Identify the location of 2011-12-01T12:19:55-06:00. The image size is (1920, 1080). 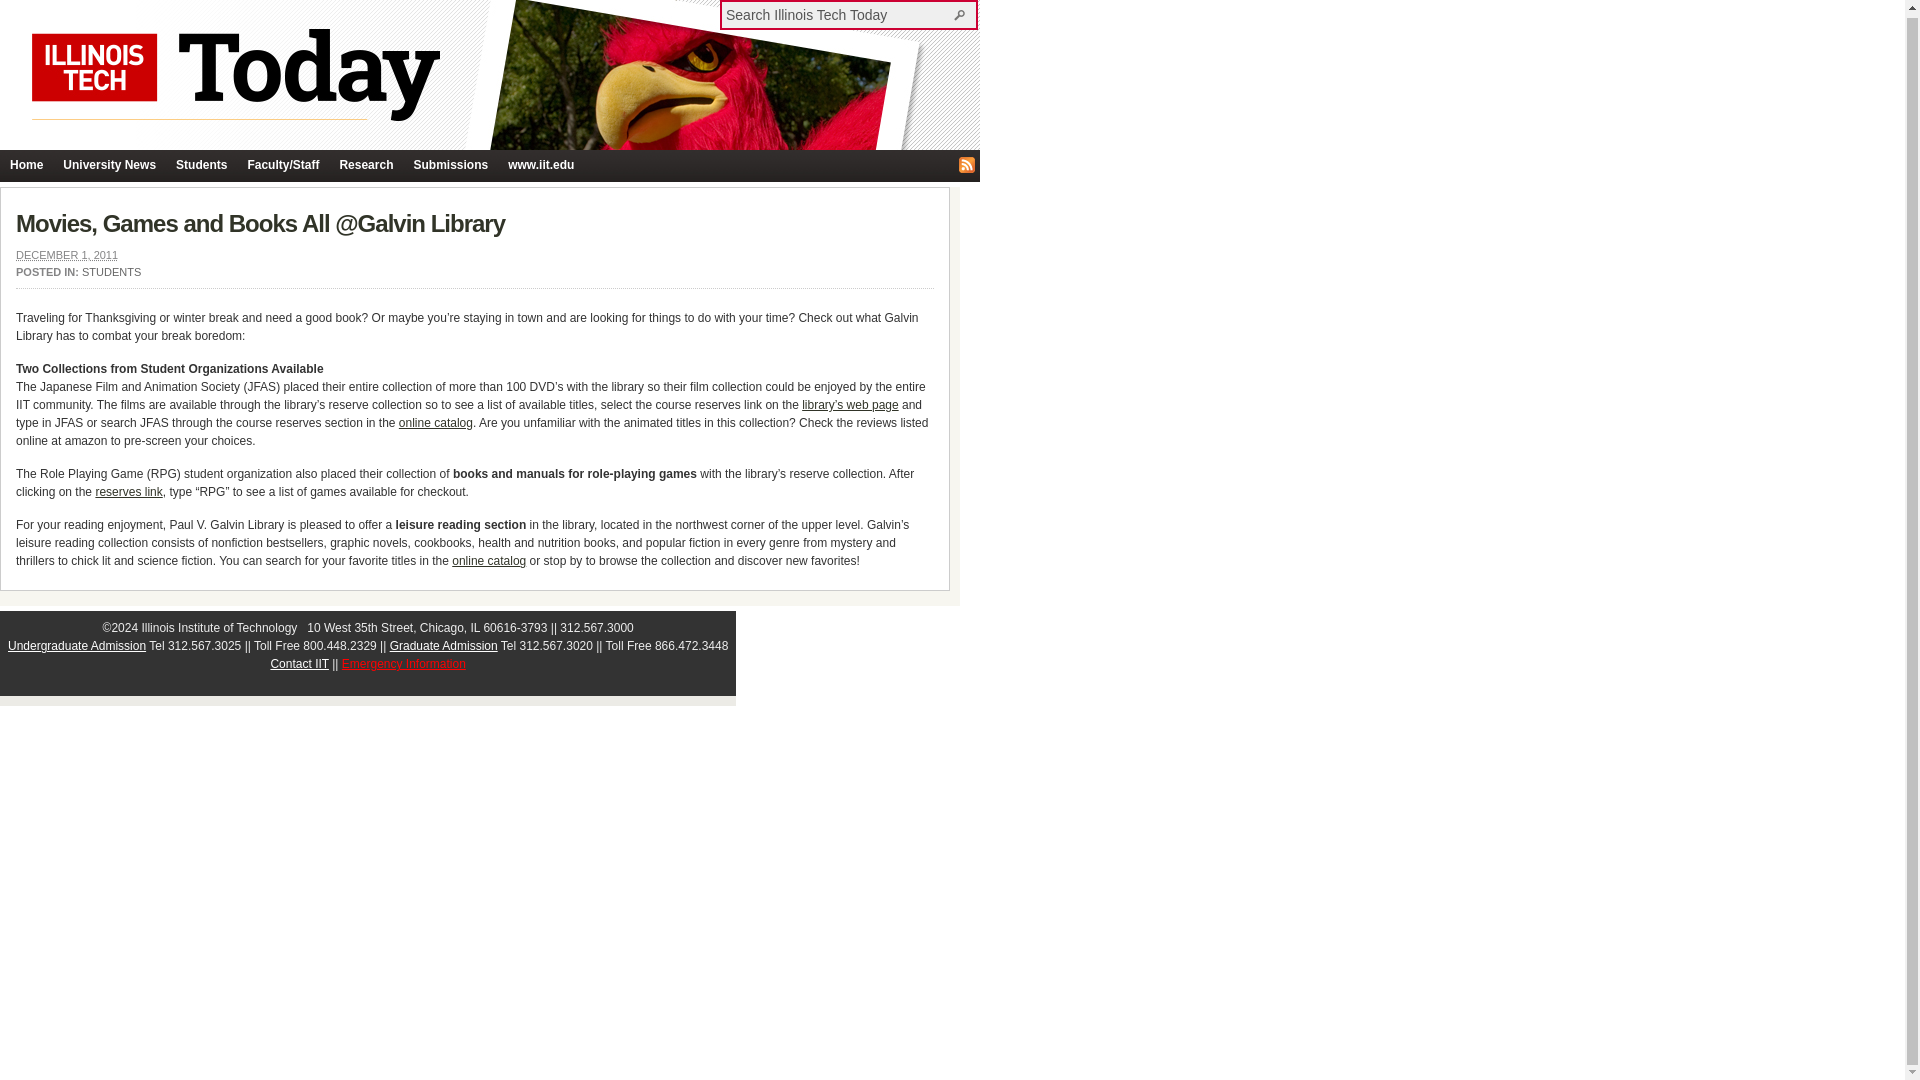
(66, 255).